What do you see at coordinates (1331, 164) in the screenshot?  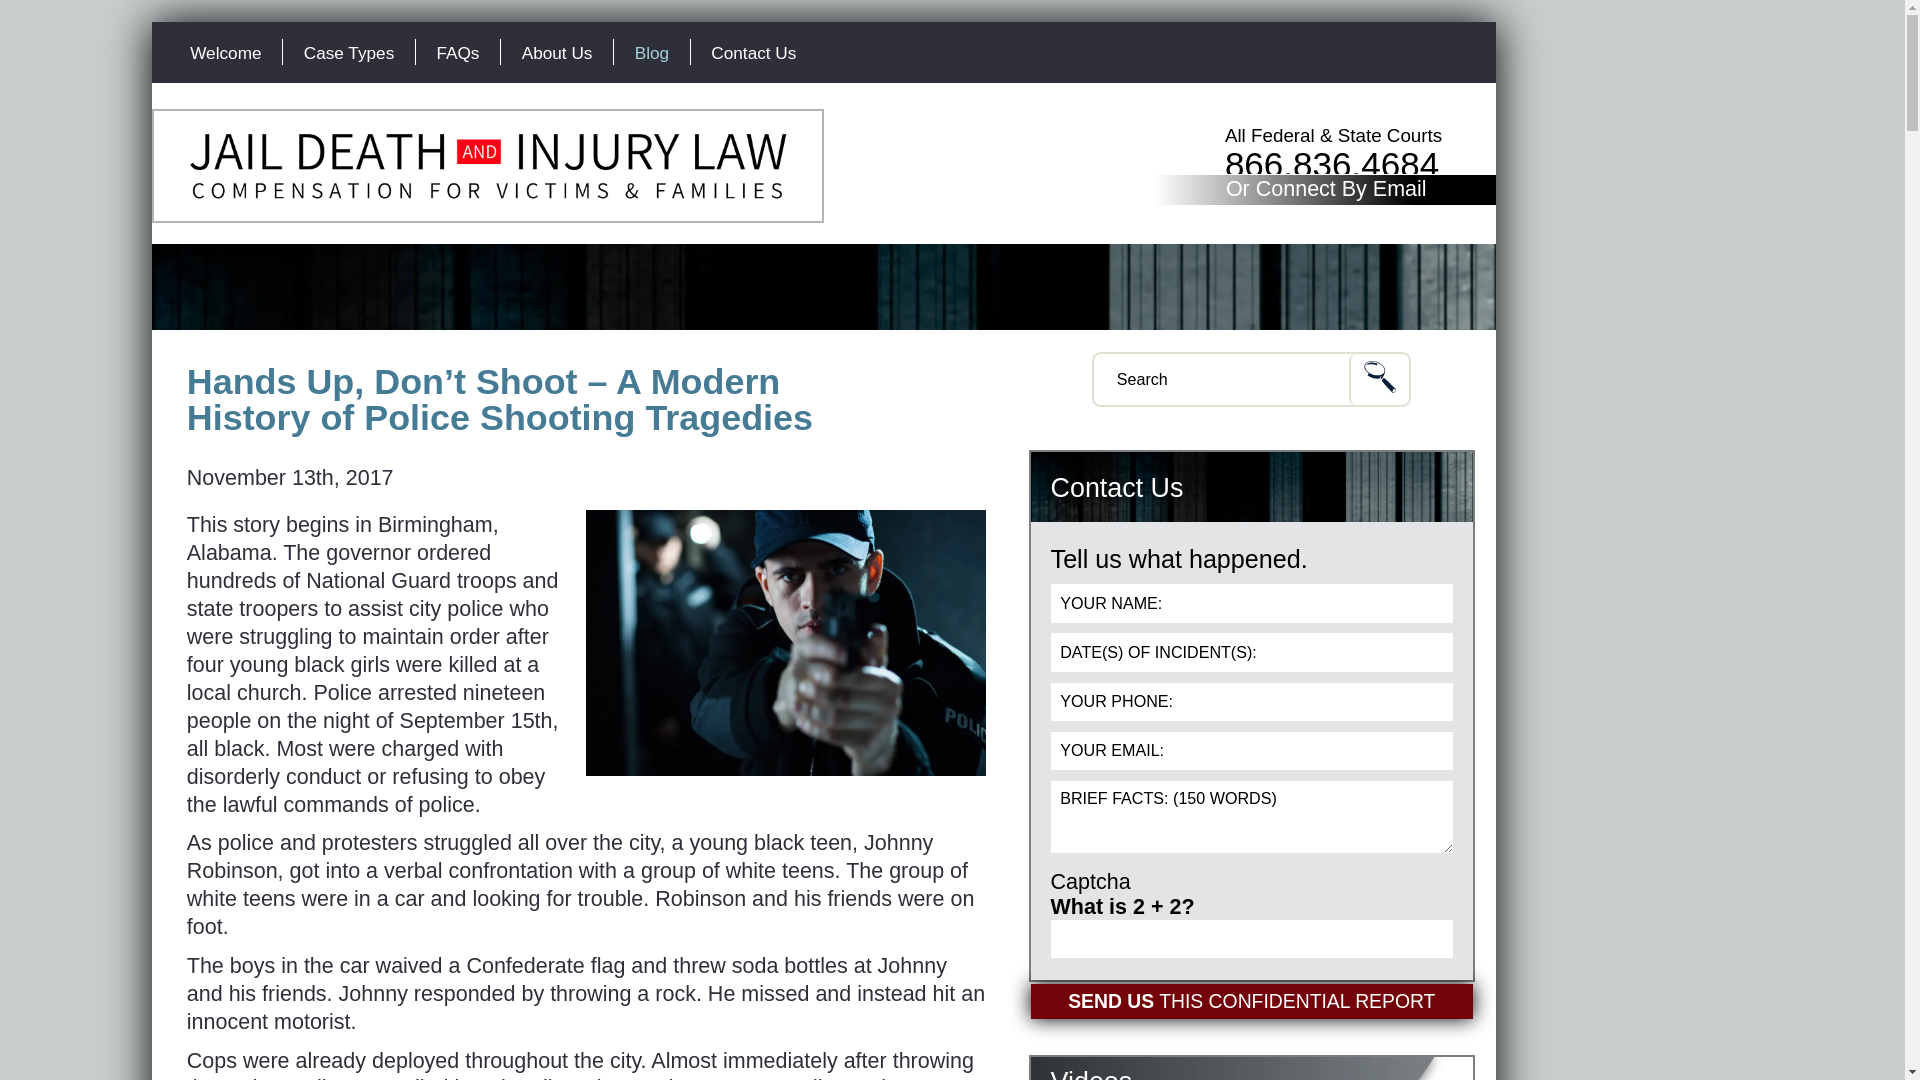 I see `866.836.4684` at bounding box center [1331, 164].